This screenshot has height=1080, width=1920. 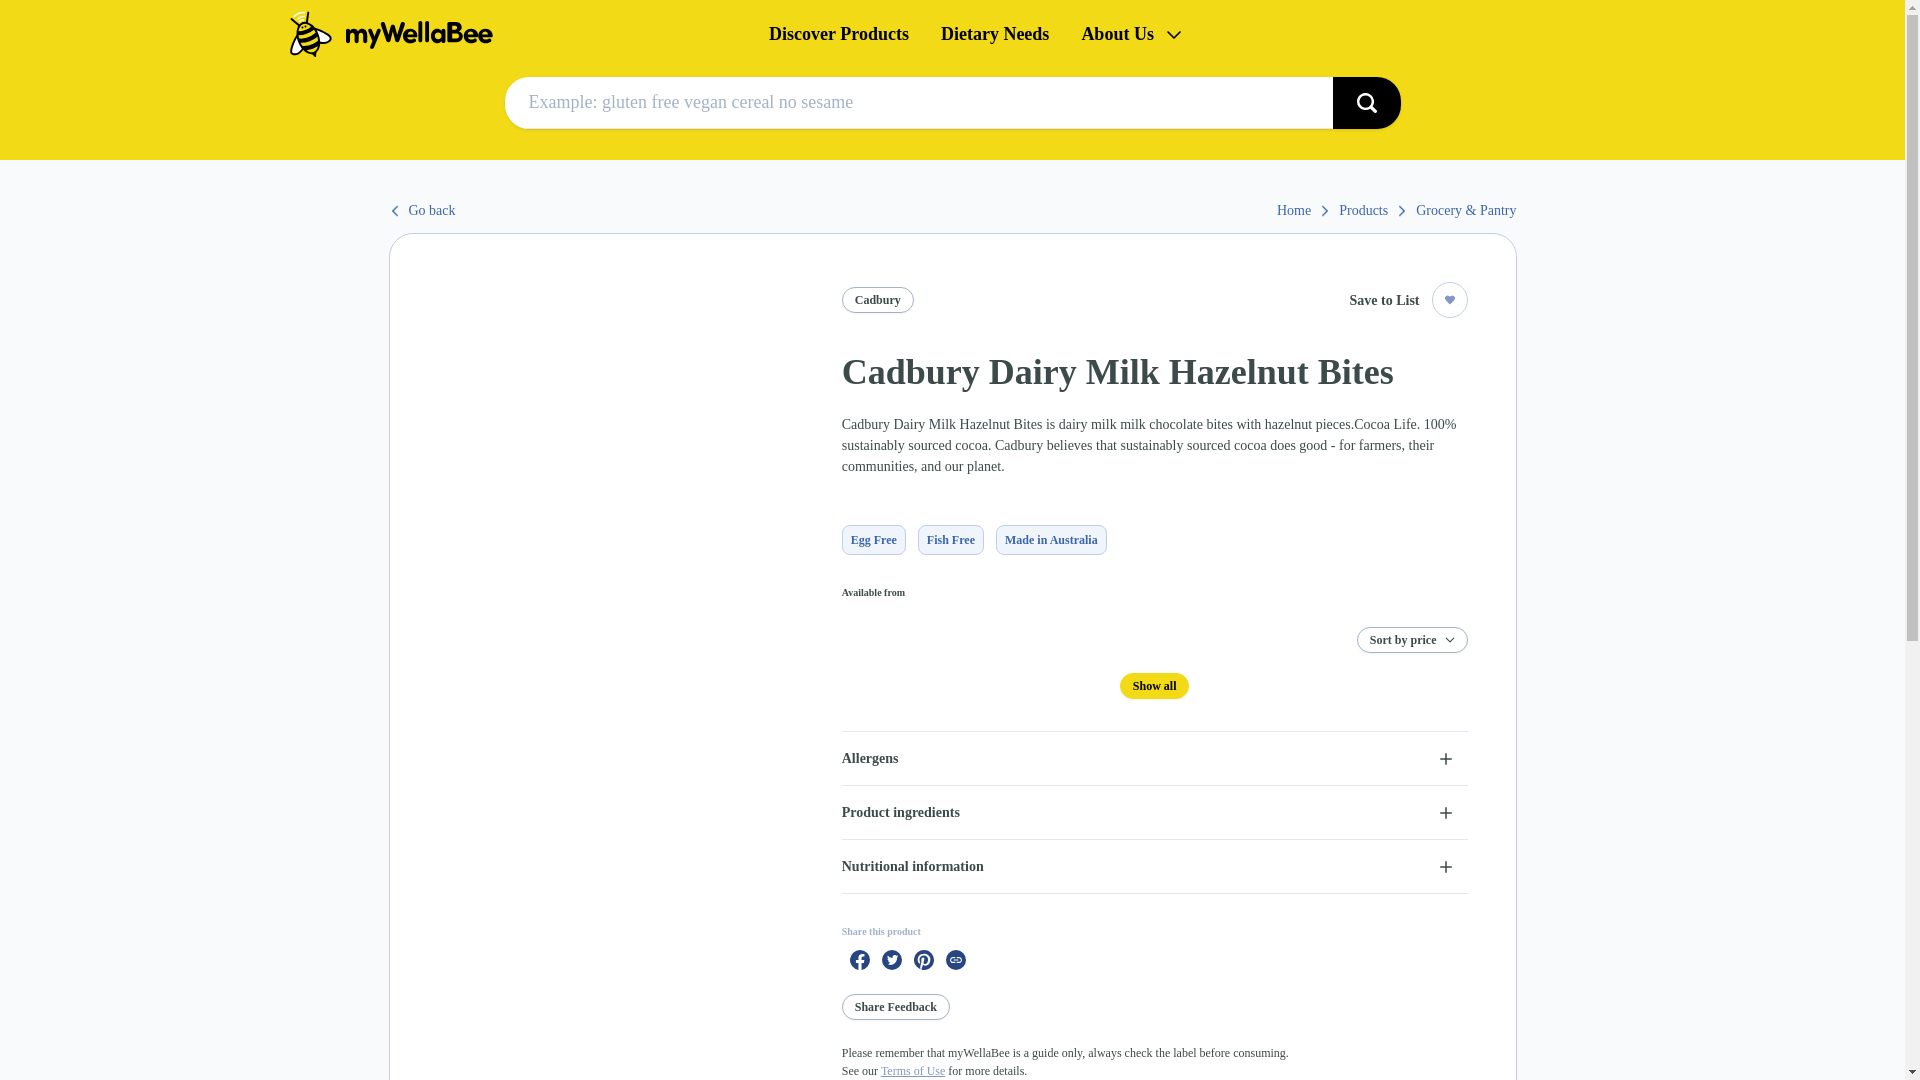 I want to click on Made in Australia, so click(x=1052, y=540).